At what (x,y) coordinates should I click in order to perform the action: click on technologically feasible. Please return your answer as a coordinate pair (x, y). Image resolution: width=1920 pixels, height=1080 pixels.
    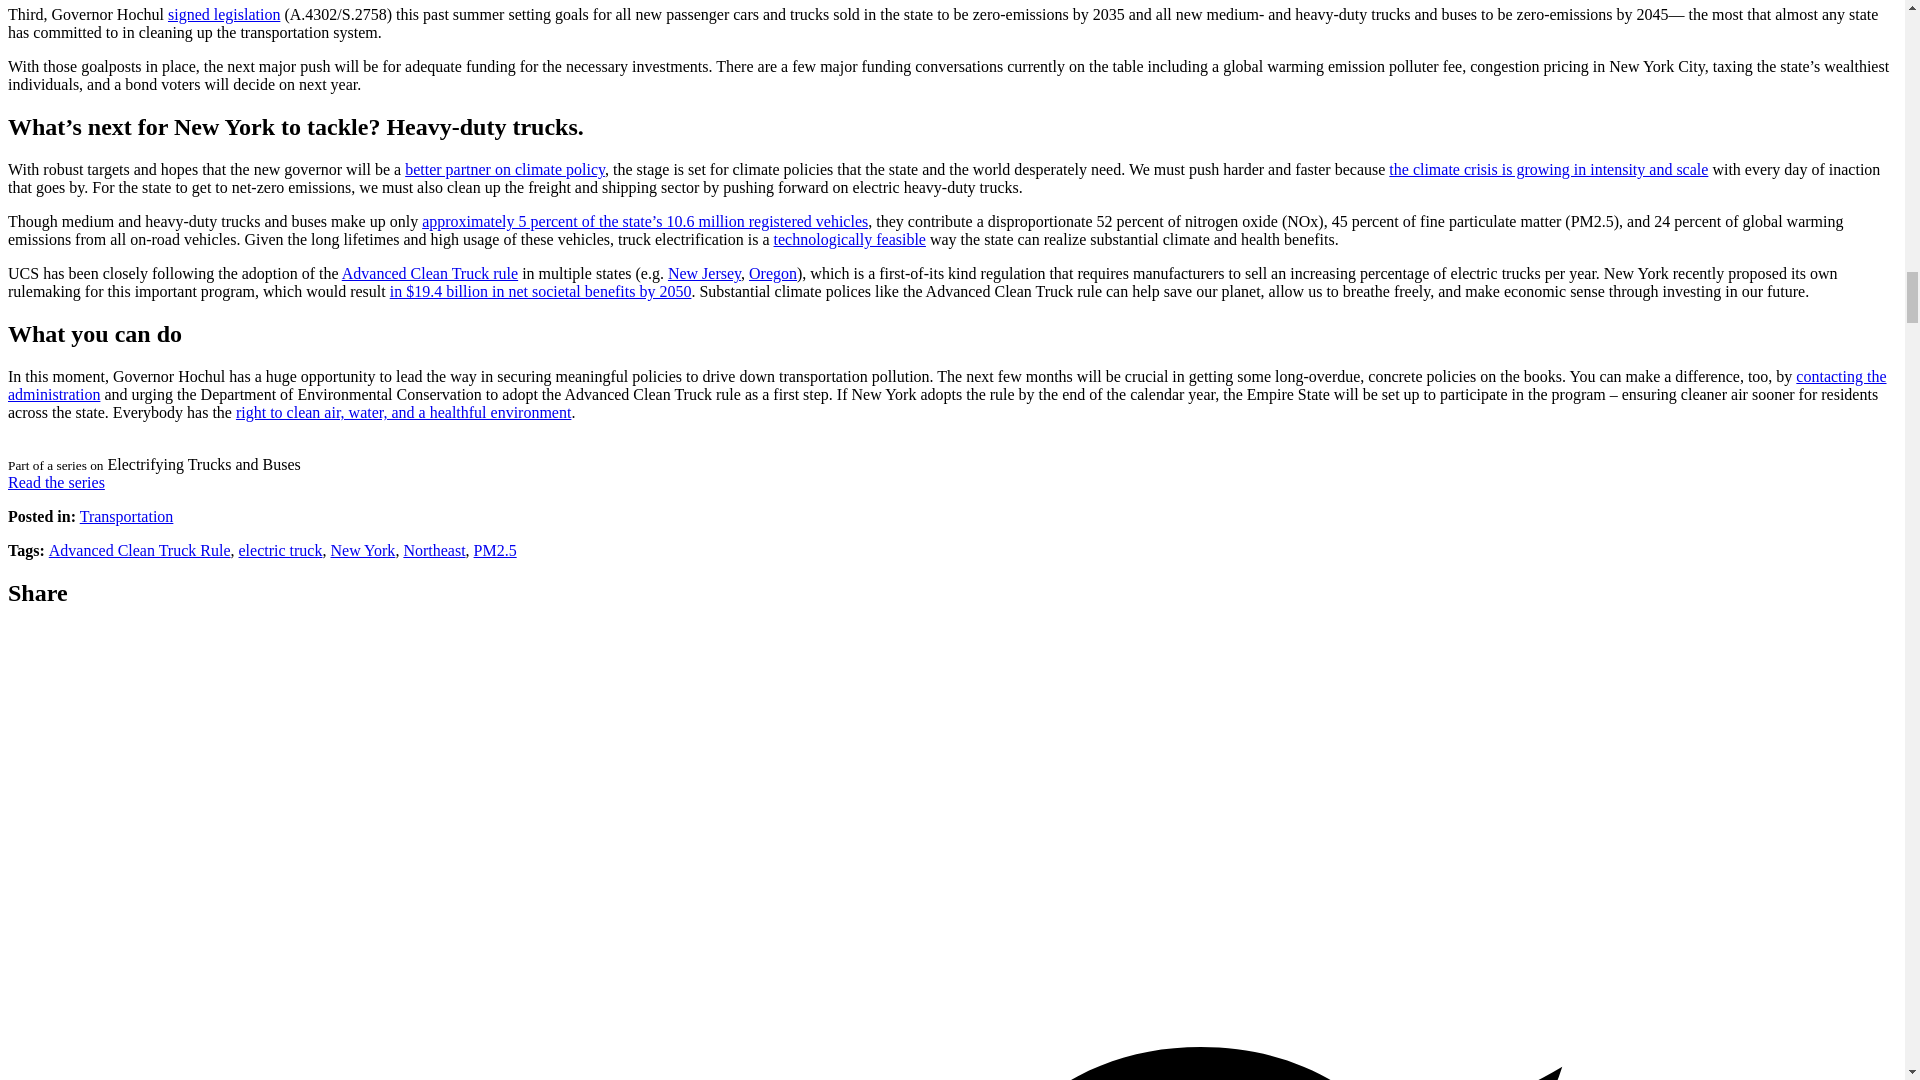
    Looking at the image, I should click on (849, 240).